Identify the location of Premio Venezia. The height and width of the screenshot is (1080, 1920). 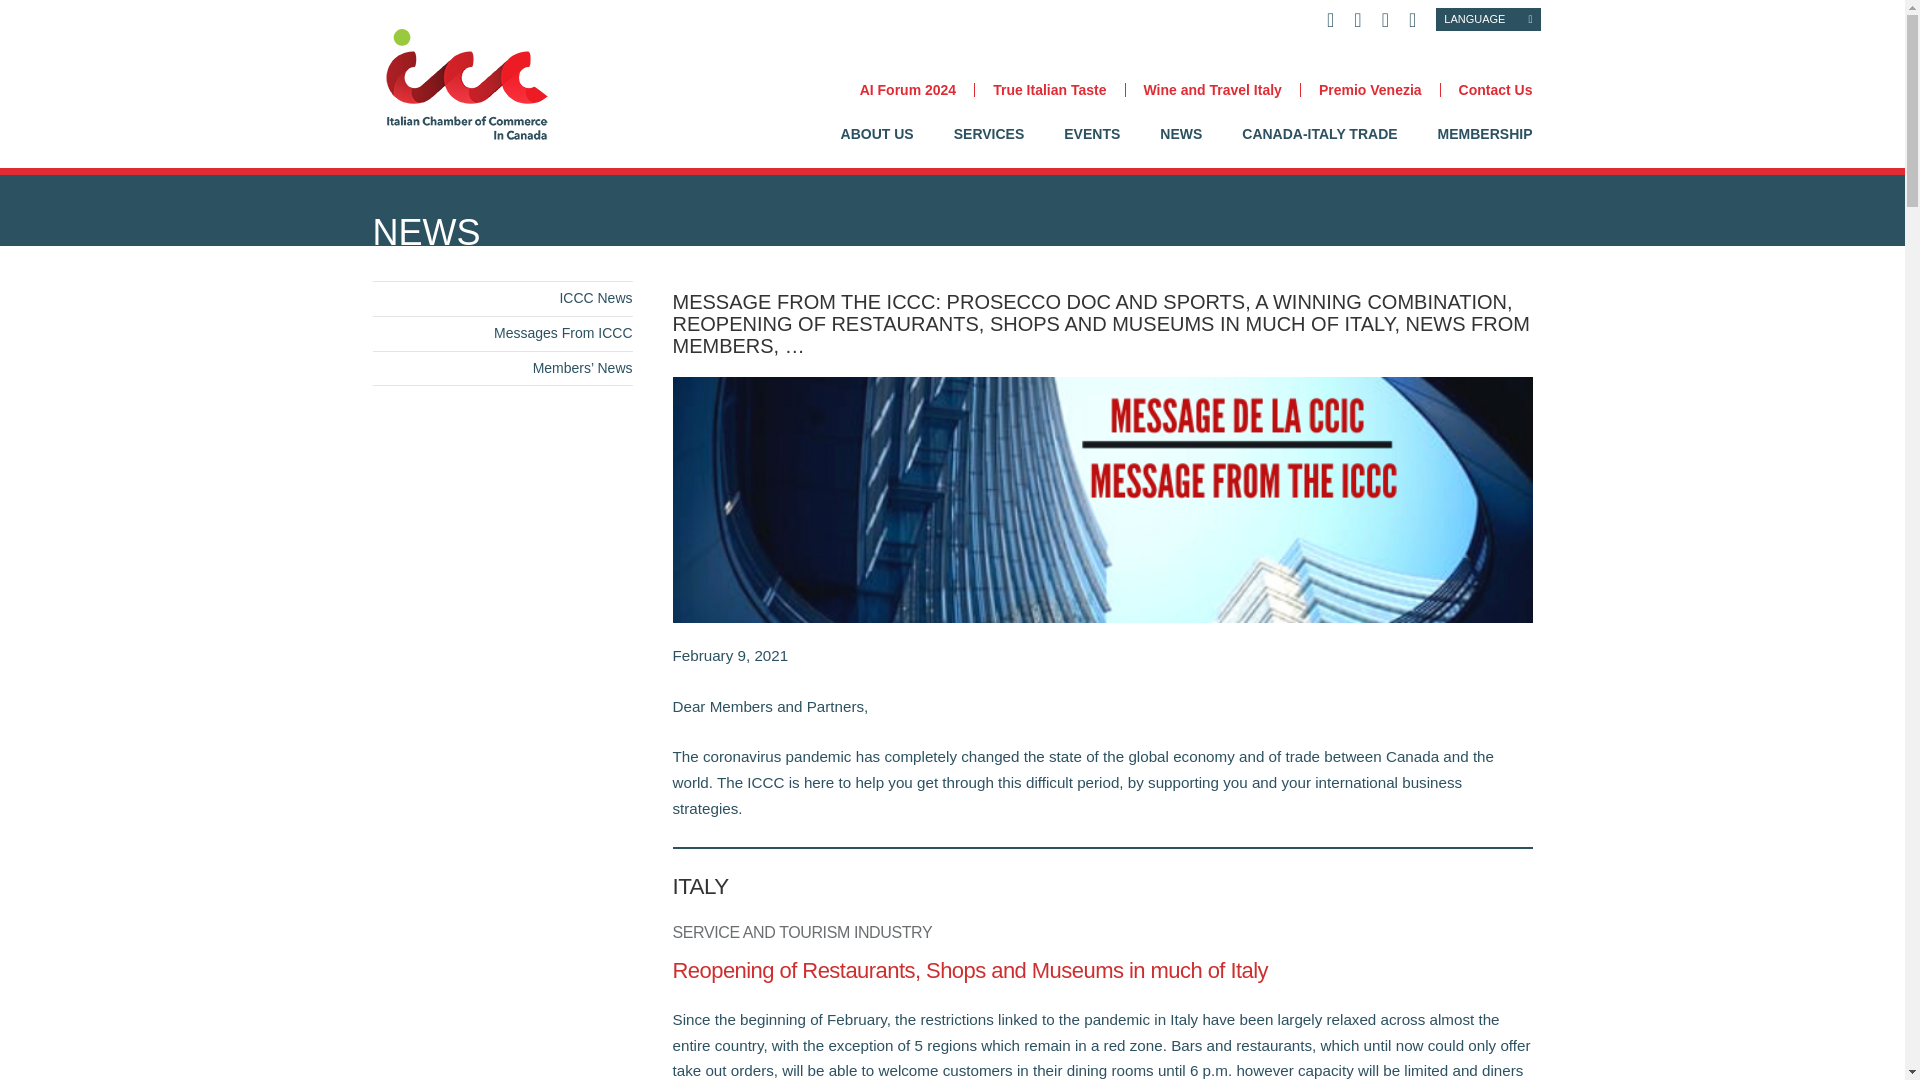
(1370, 90).